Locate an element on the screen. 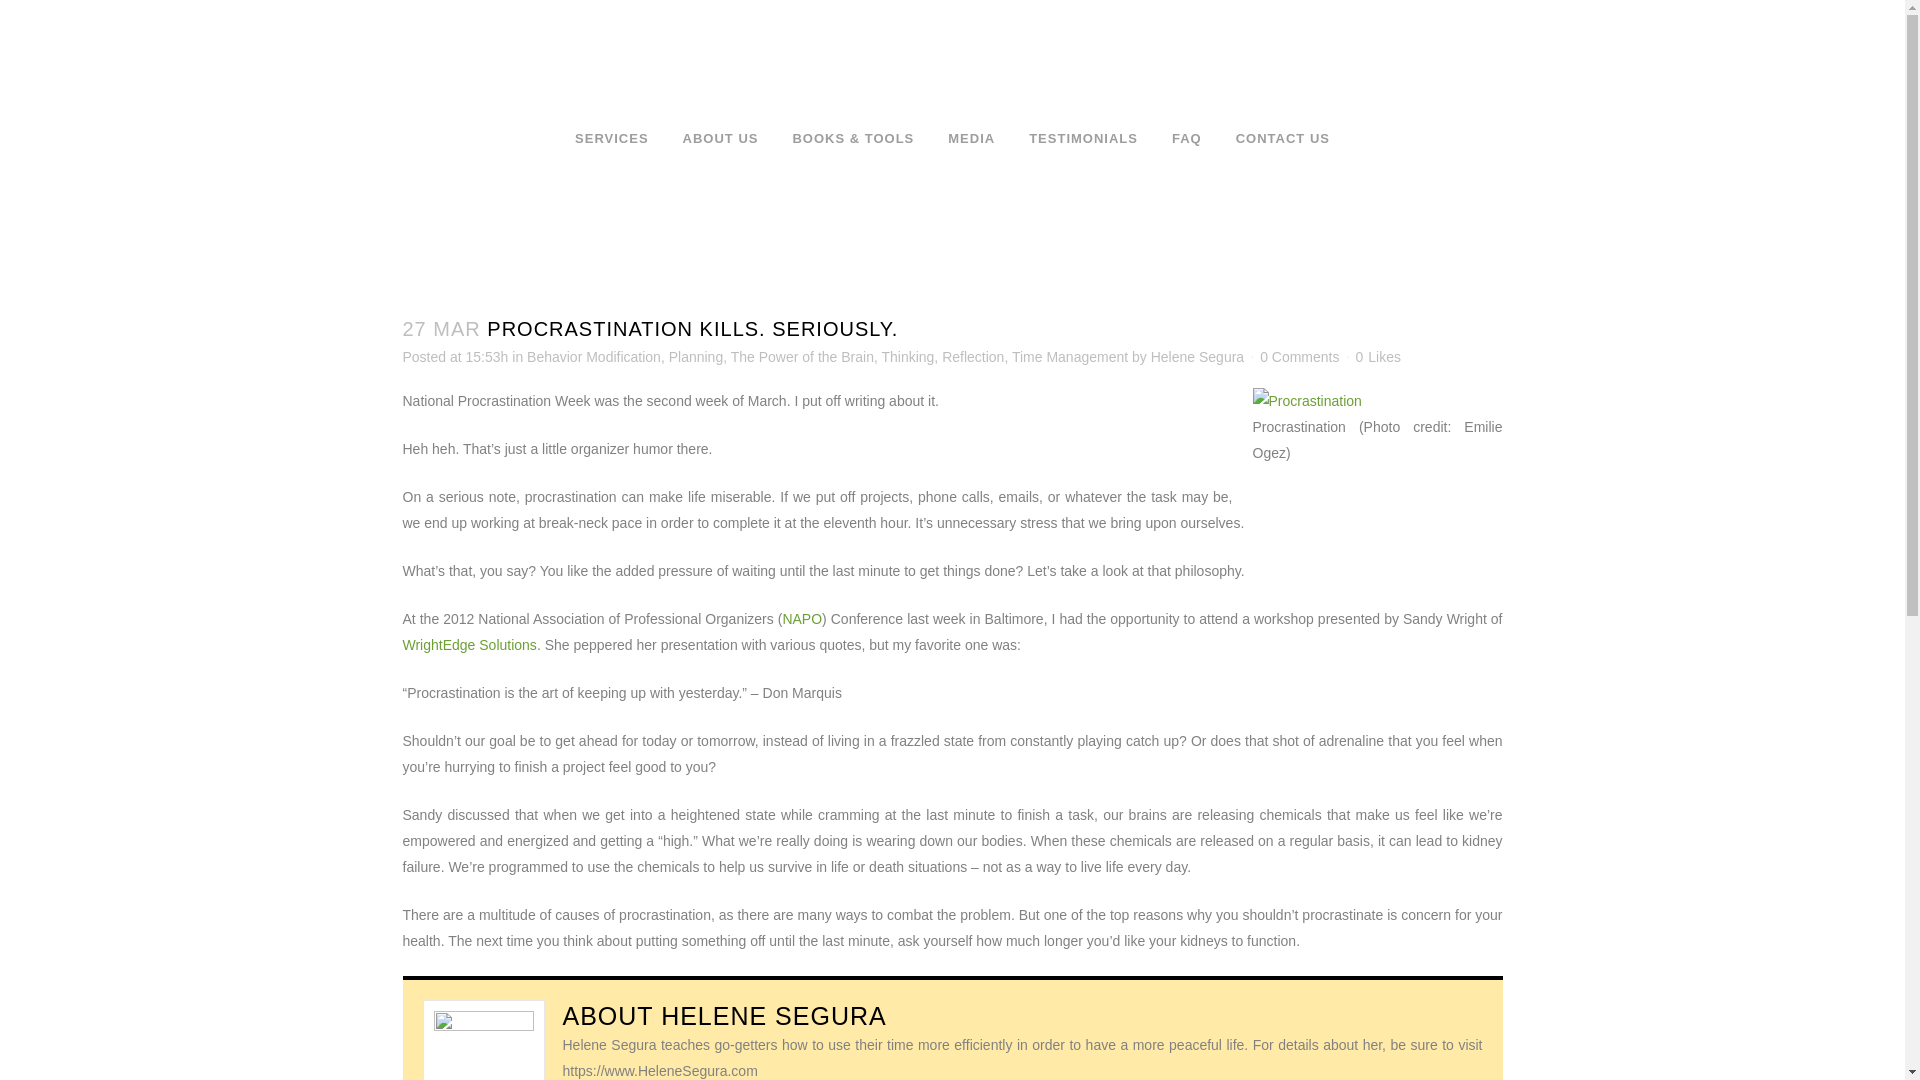 This screenshot has width=1920, height=1080. 0 Likes is located at coordinates (1377, 356).